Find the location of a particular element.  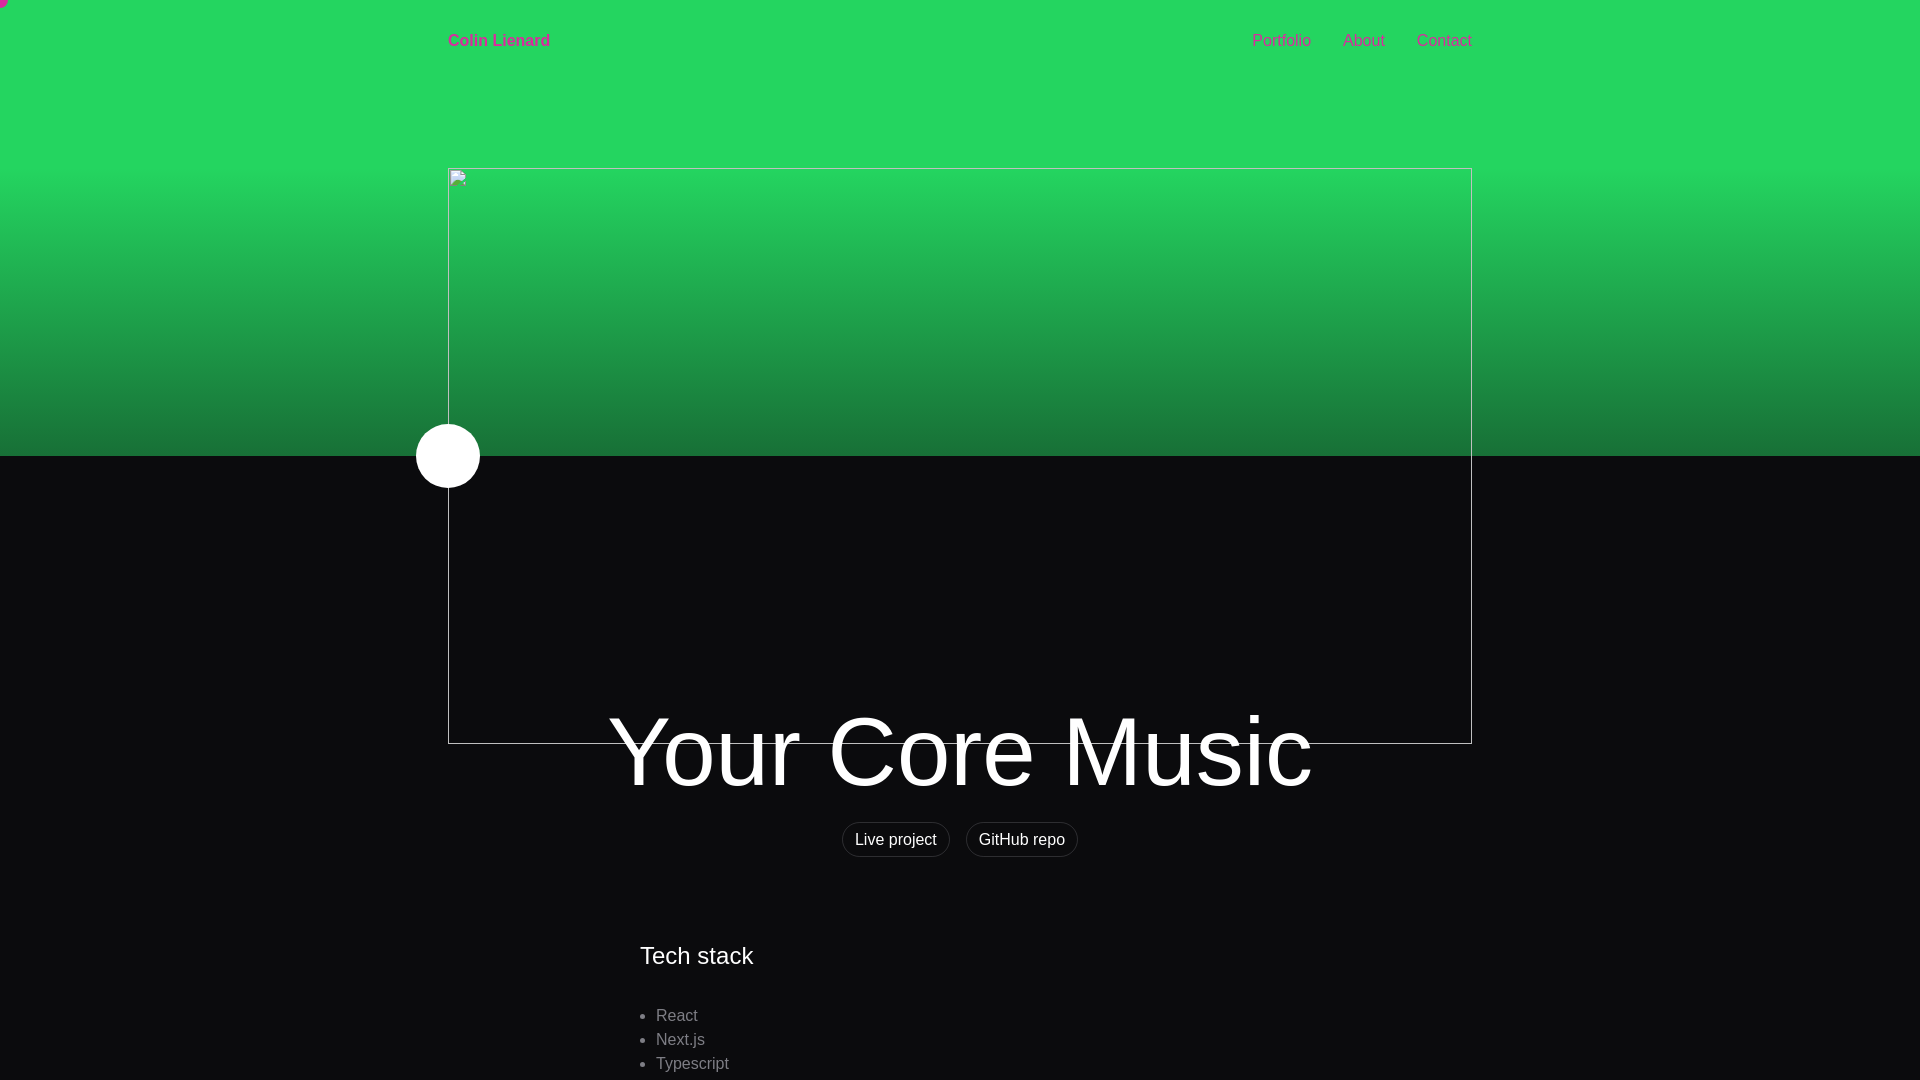

Tech stack is located at coordinates (696, 954).